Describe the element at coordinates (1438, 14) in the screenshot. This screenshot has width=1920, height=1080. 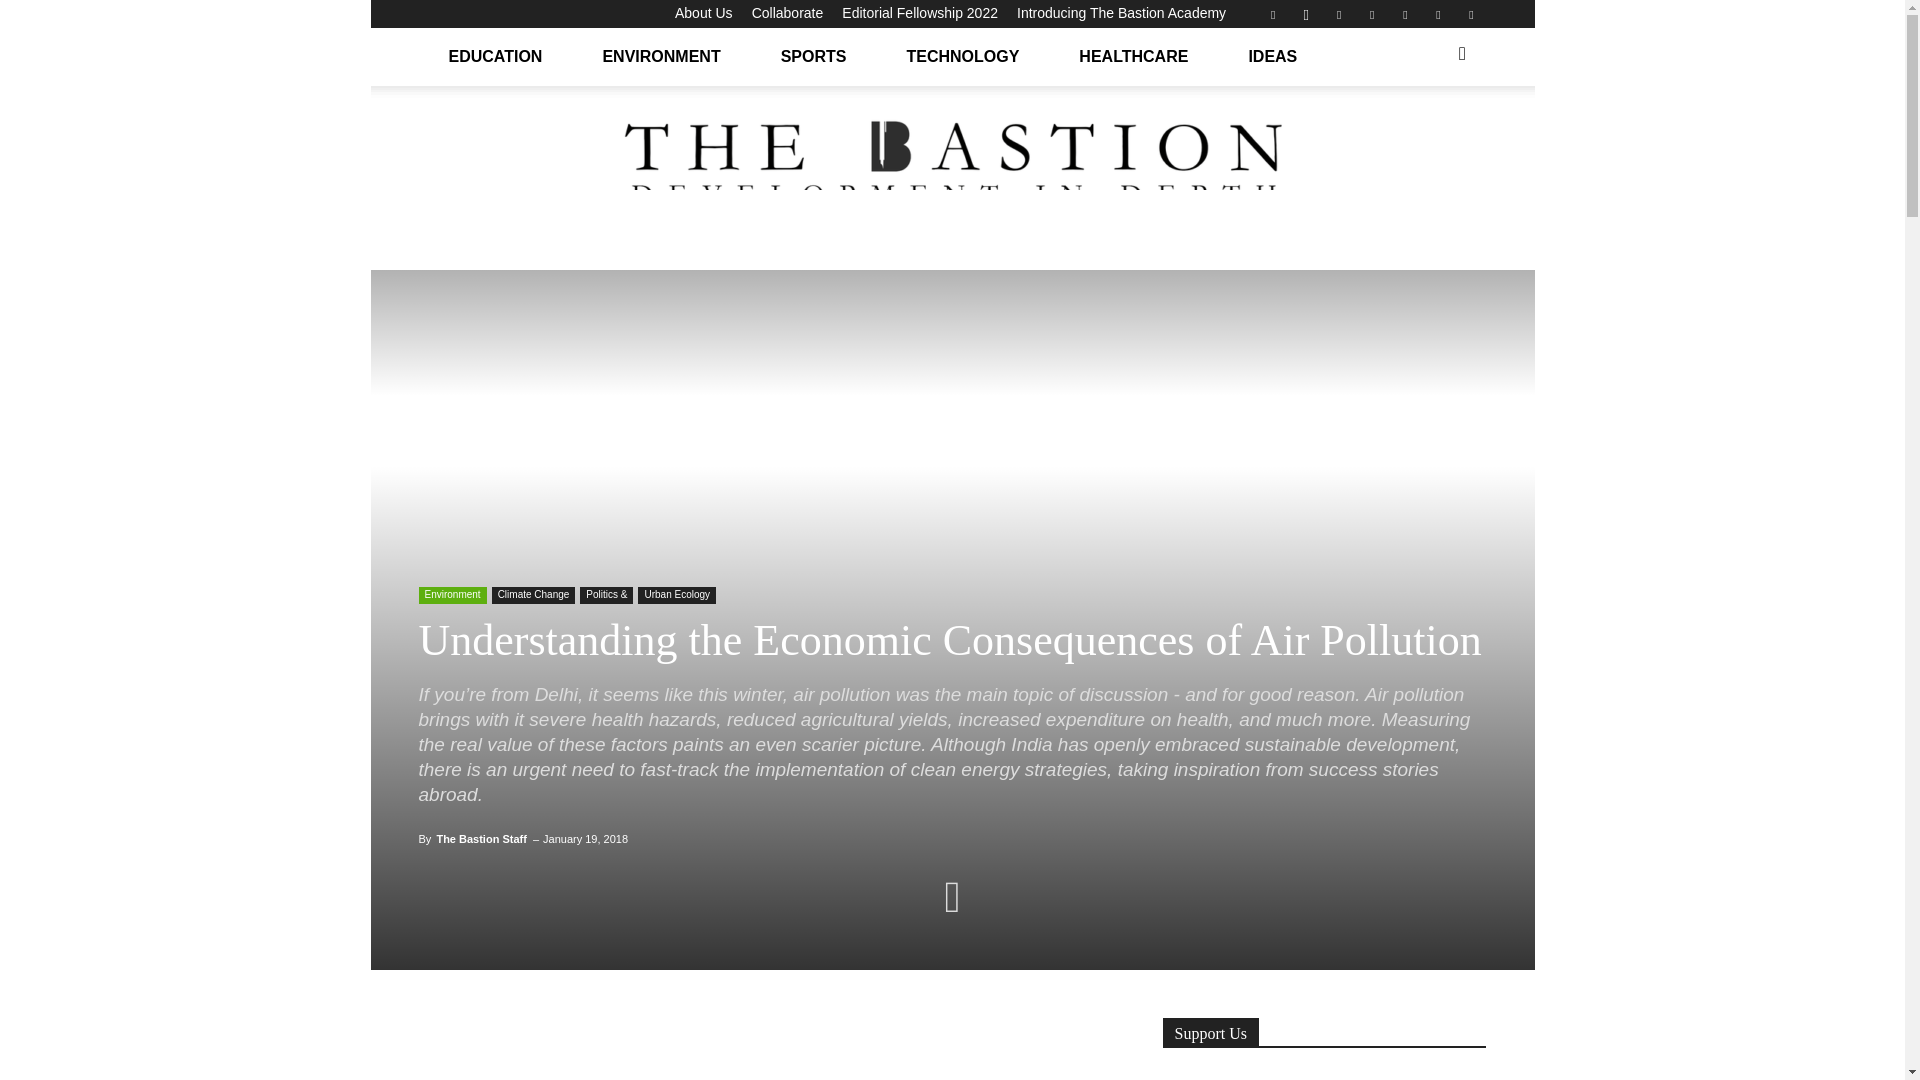
I see `Twitter` at that location.